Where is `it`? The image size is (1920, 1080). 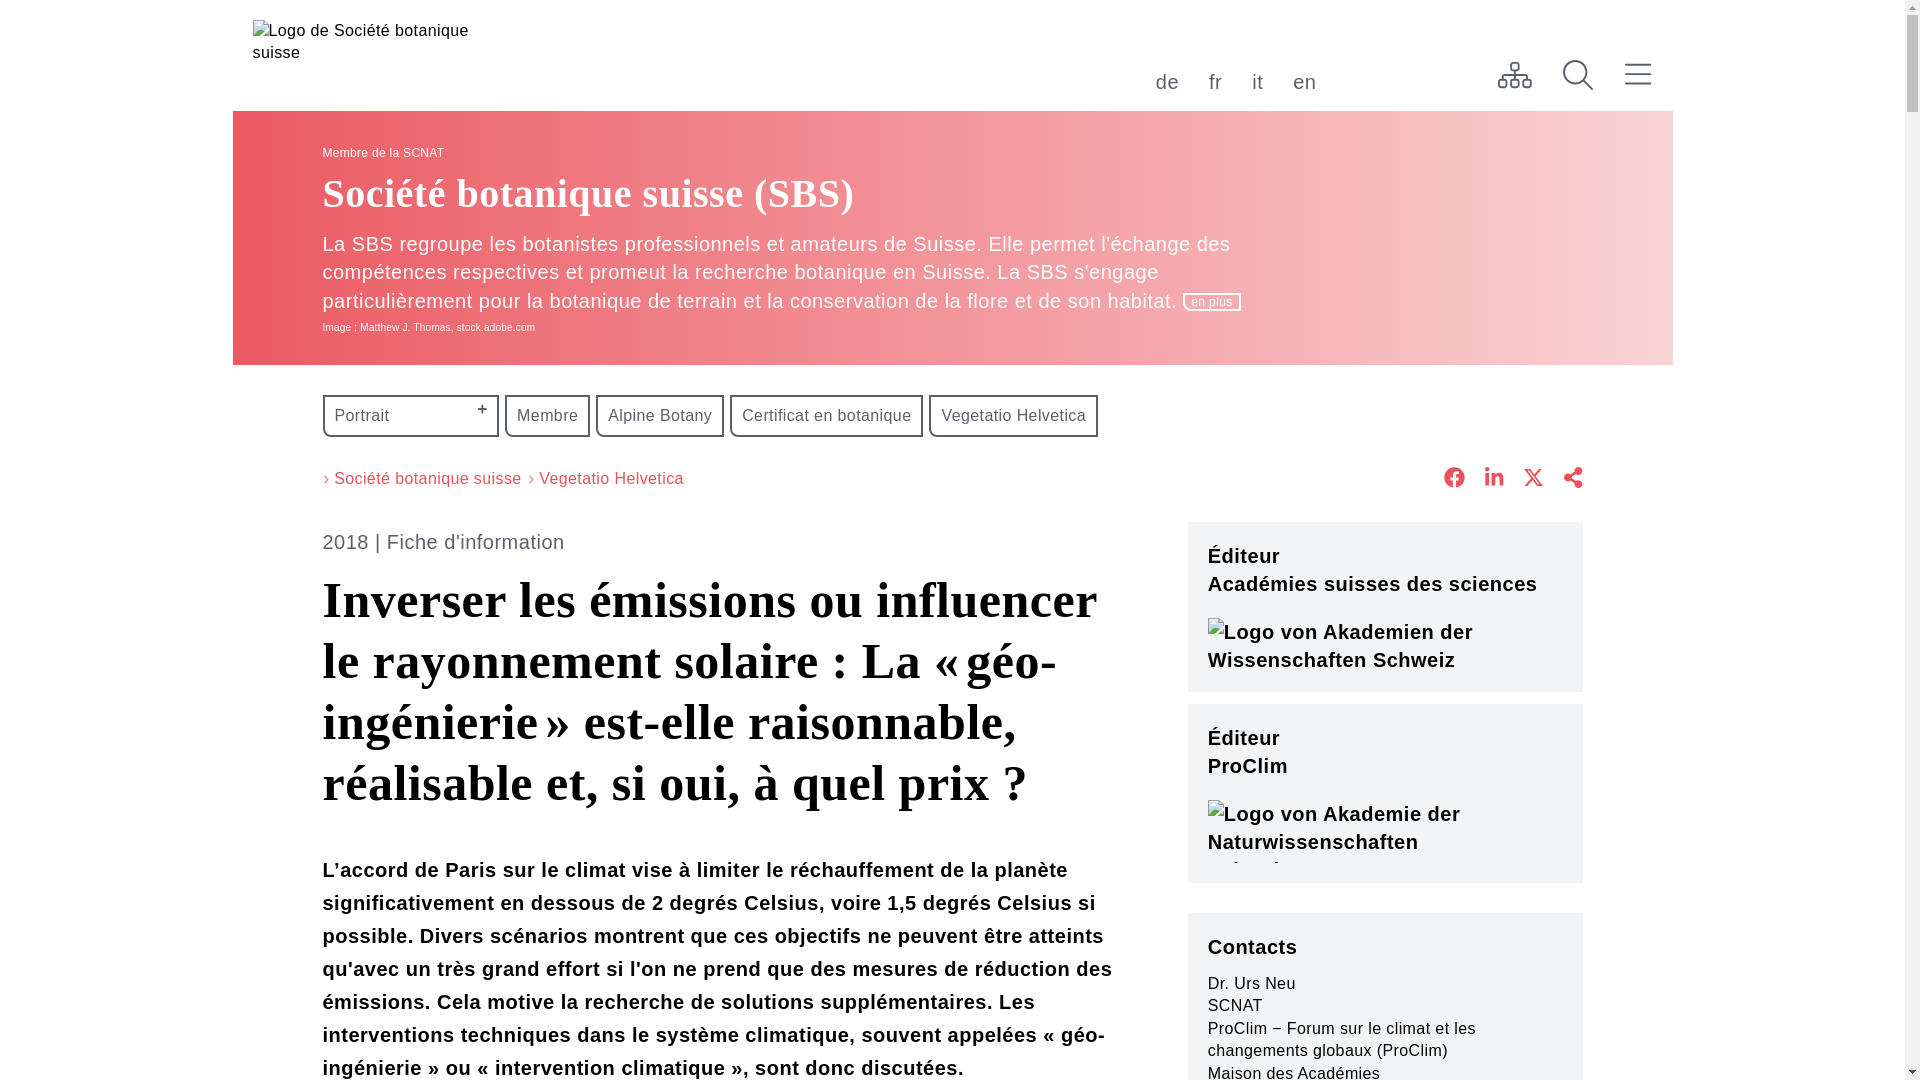 it is located at coordinates (1258, 82).